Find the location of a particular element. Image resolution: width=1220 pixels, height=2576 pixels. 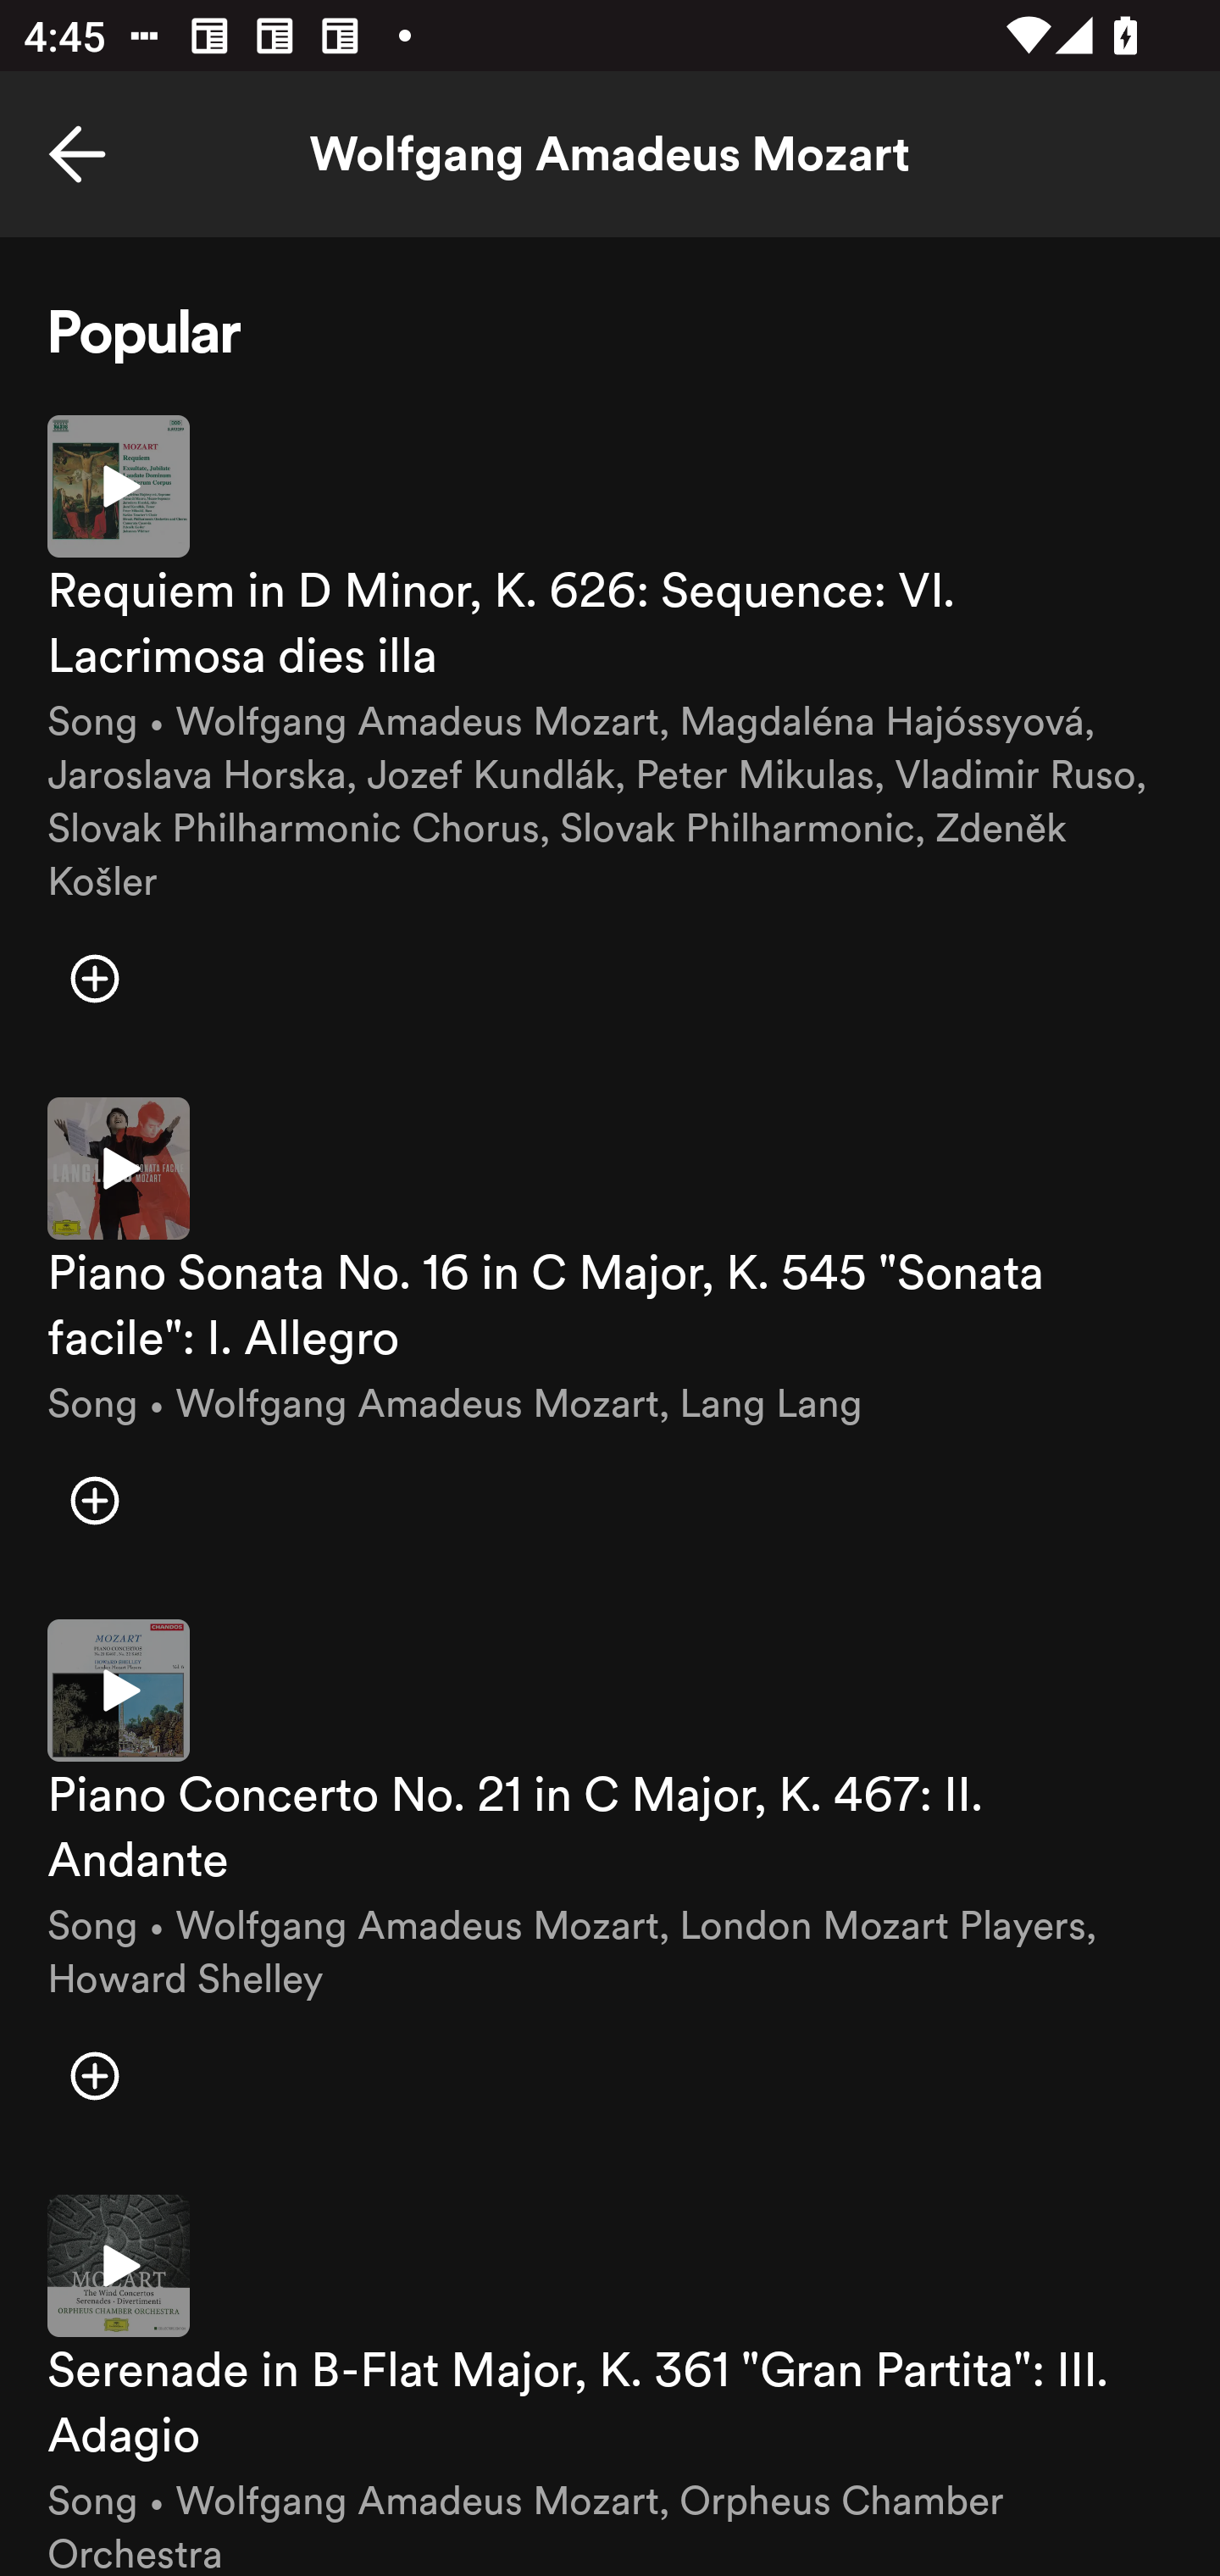

Play preview is located at coordinates (119, 2266).